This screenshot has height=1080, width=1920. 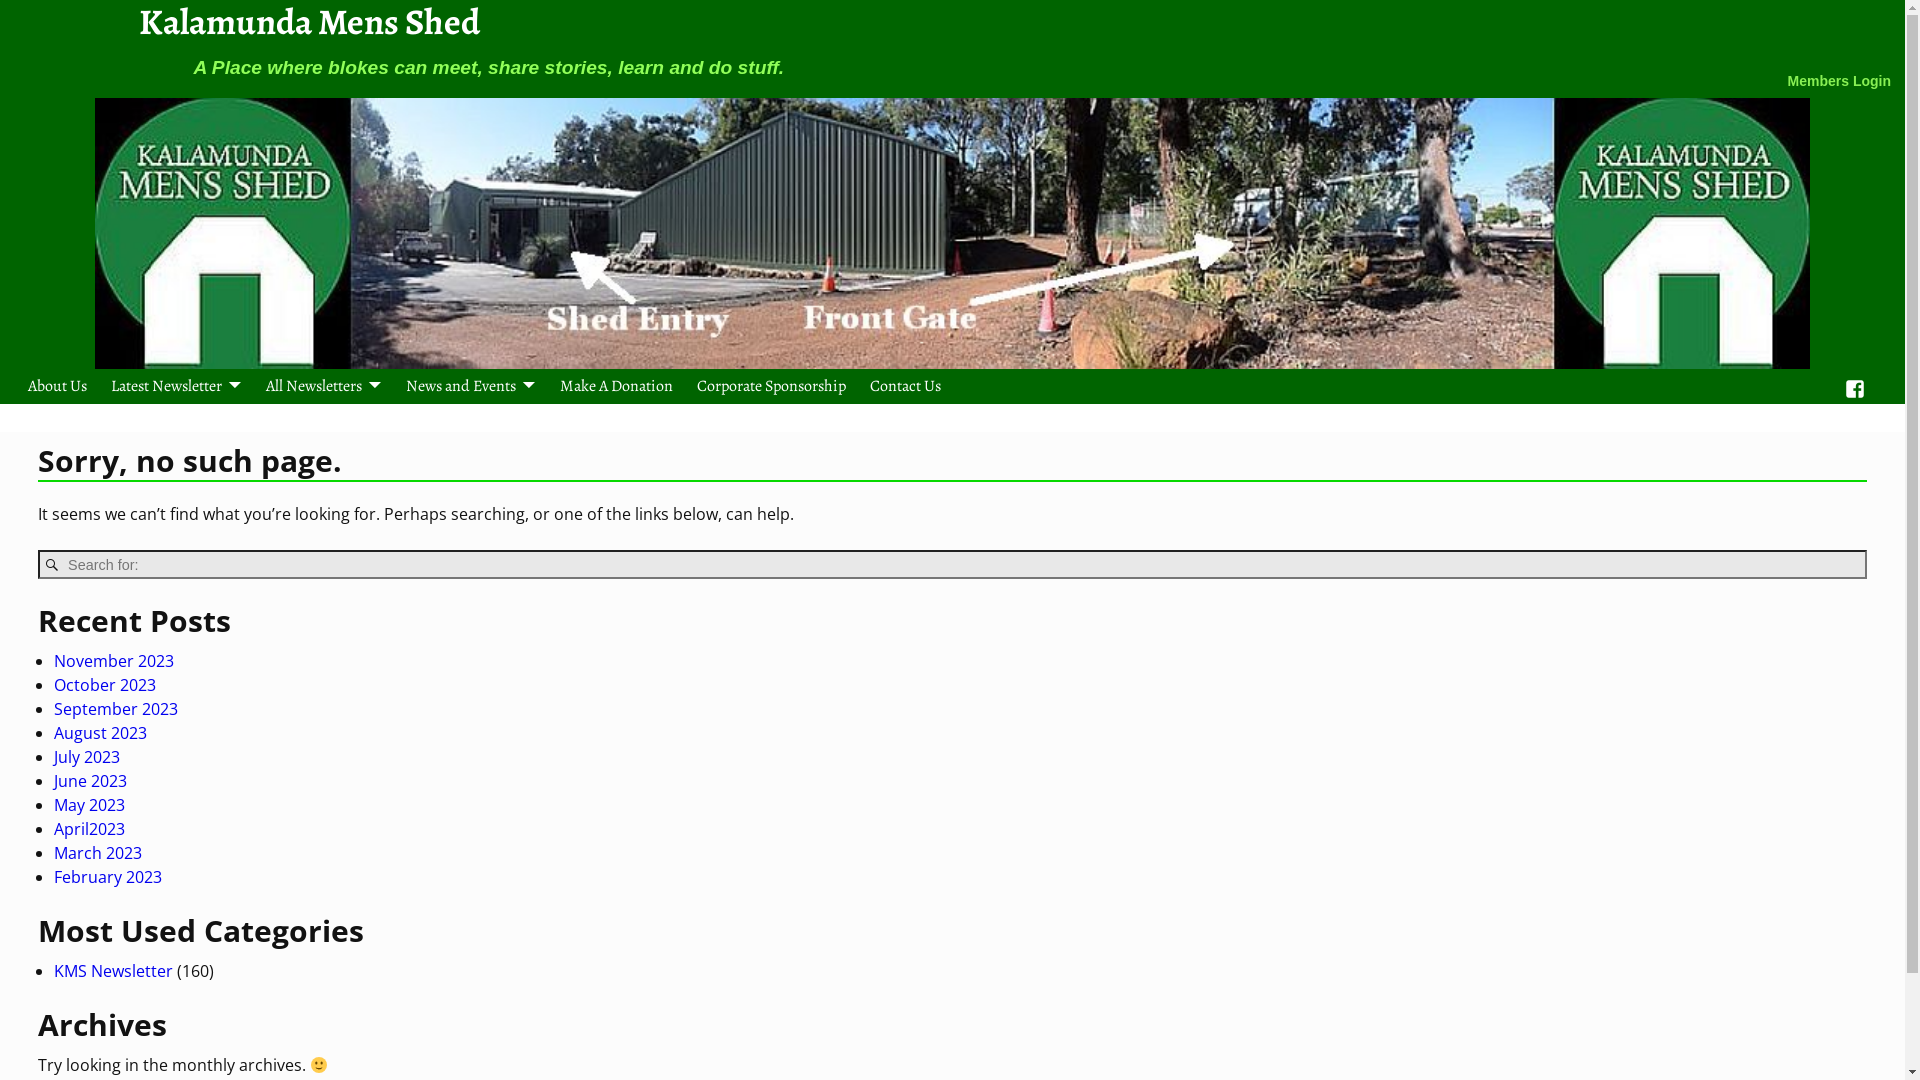 I want to click on News and Events, so click(x=471, y=386).